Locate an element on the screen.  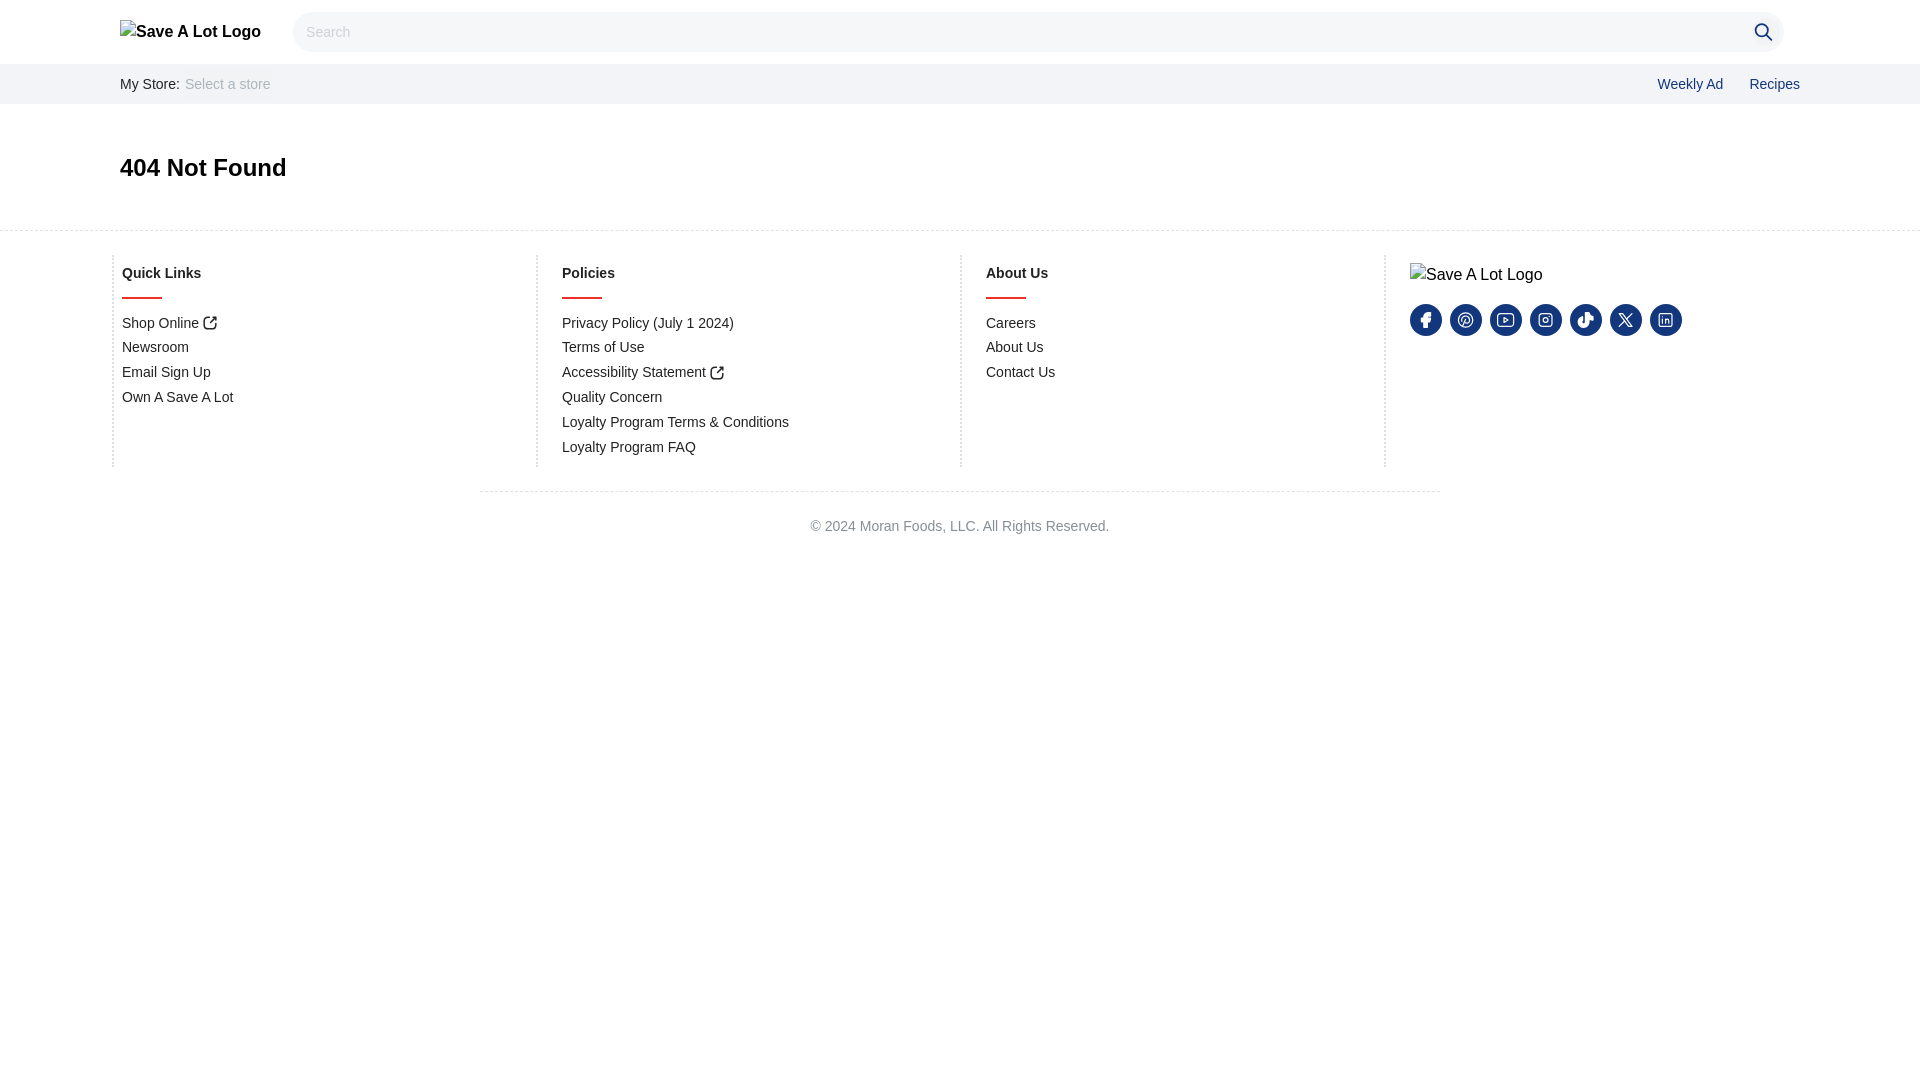
Quality Concern is located at coordinates (612, 396).